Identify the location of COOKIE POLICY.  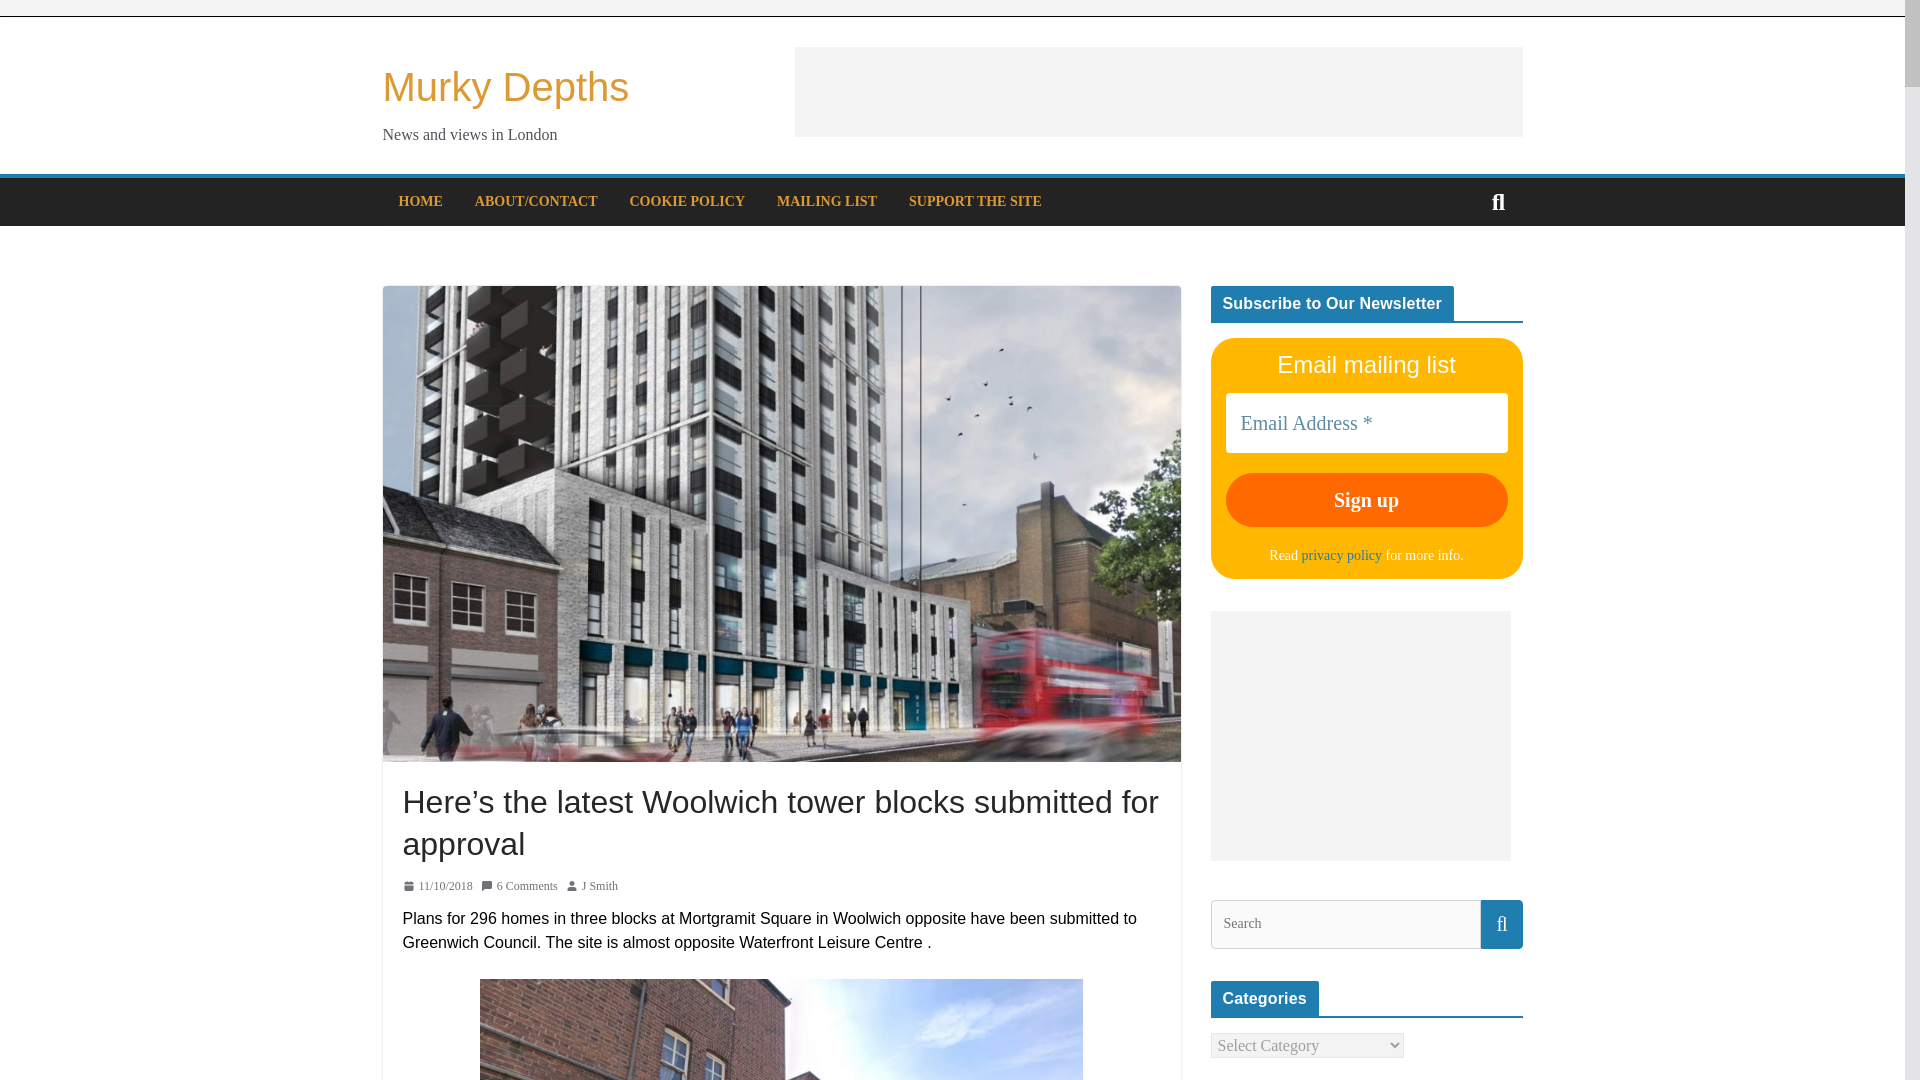
(688, 202).